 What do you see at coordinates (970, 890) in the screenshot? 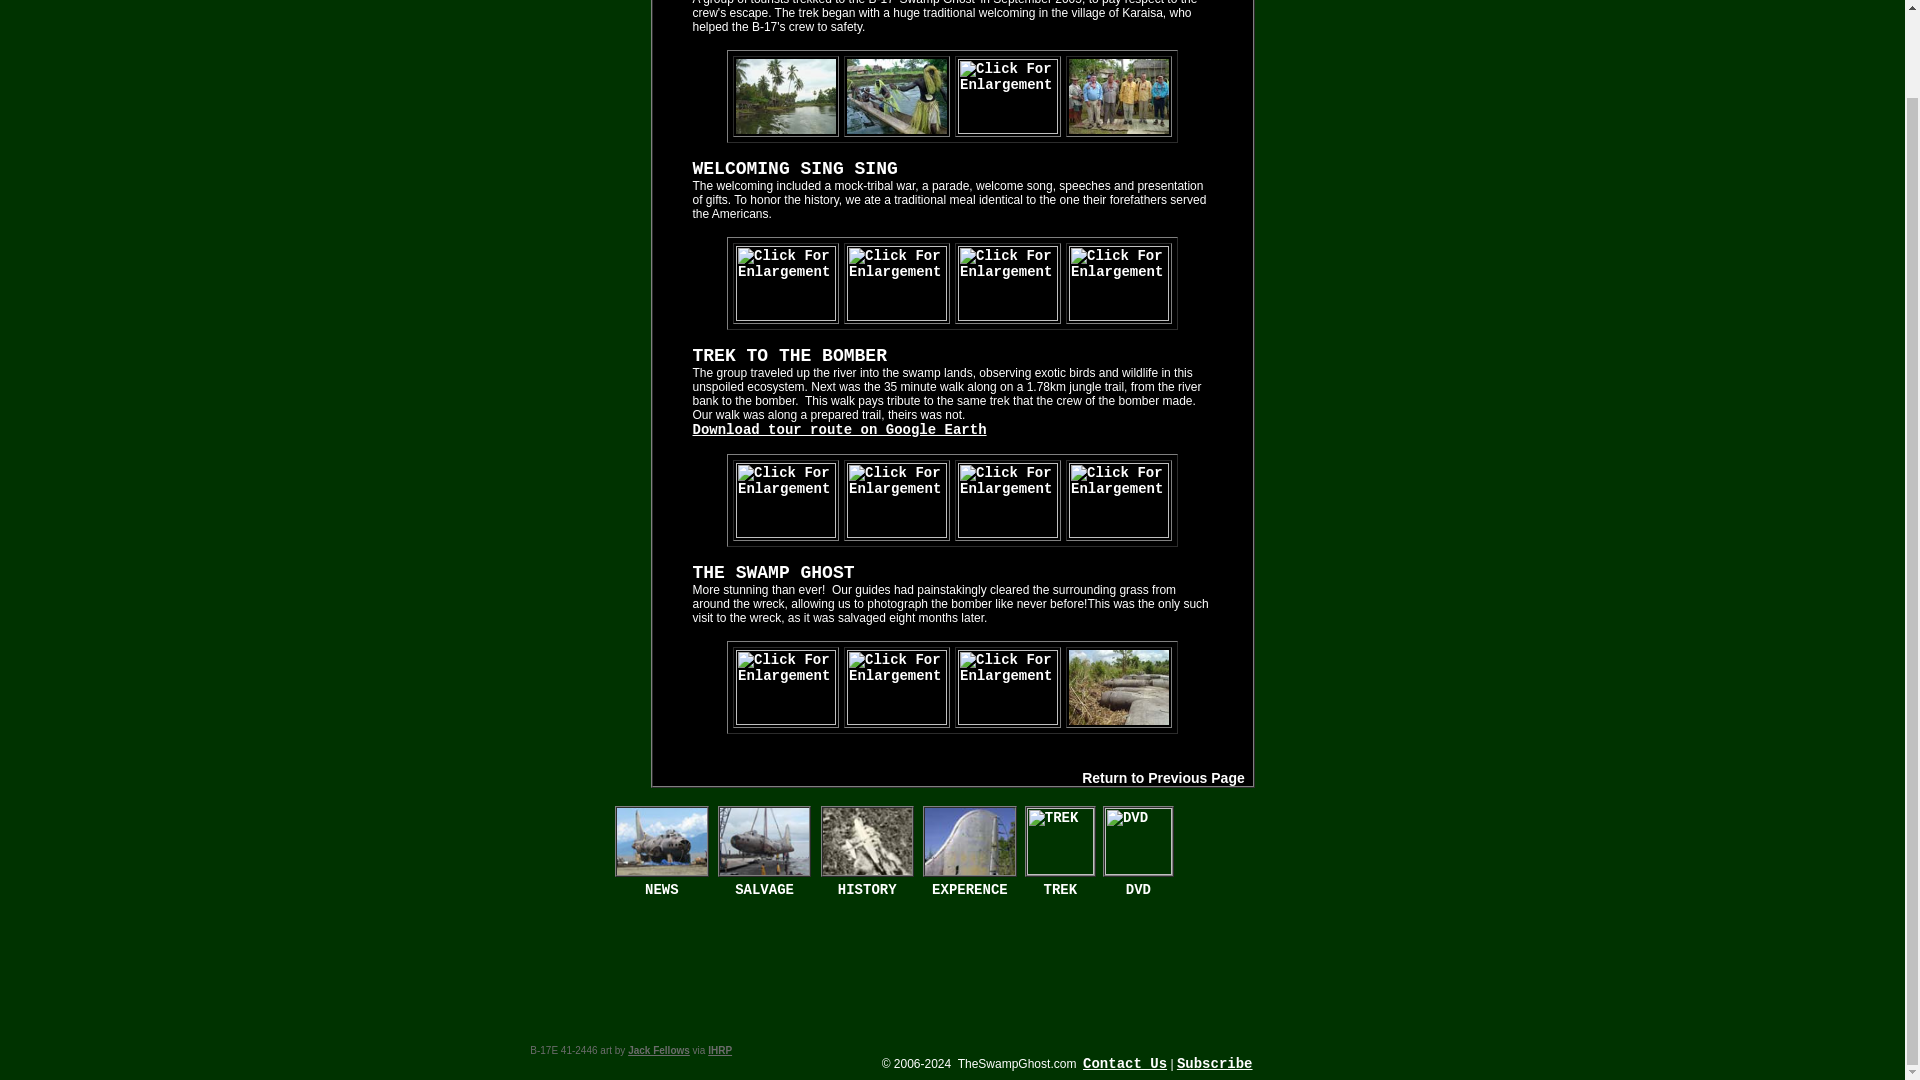
I see `EXPERENCE` at bounding box center [970, 890].